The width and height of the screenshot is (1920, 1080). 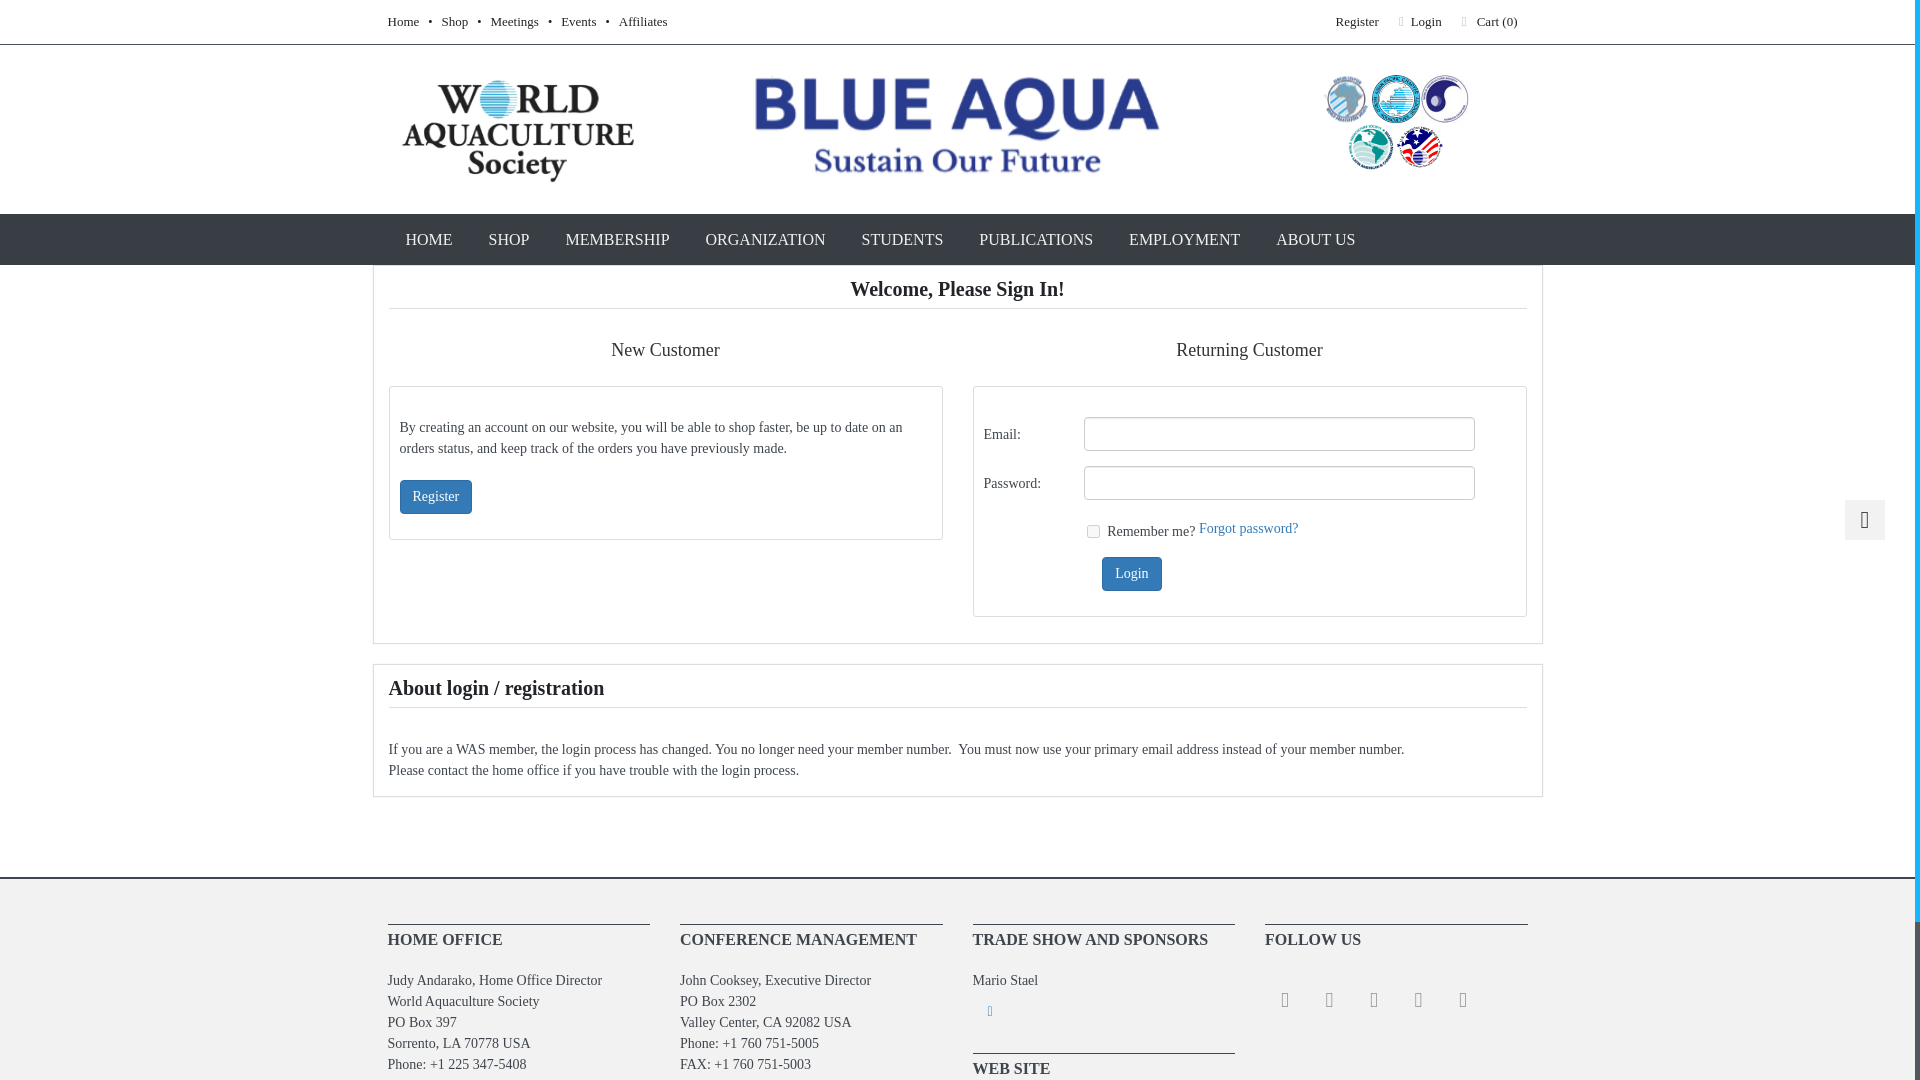 I want to click on Register, so click(x=436, y=496).